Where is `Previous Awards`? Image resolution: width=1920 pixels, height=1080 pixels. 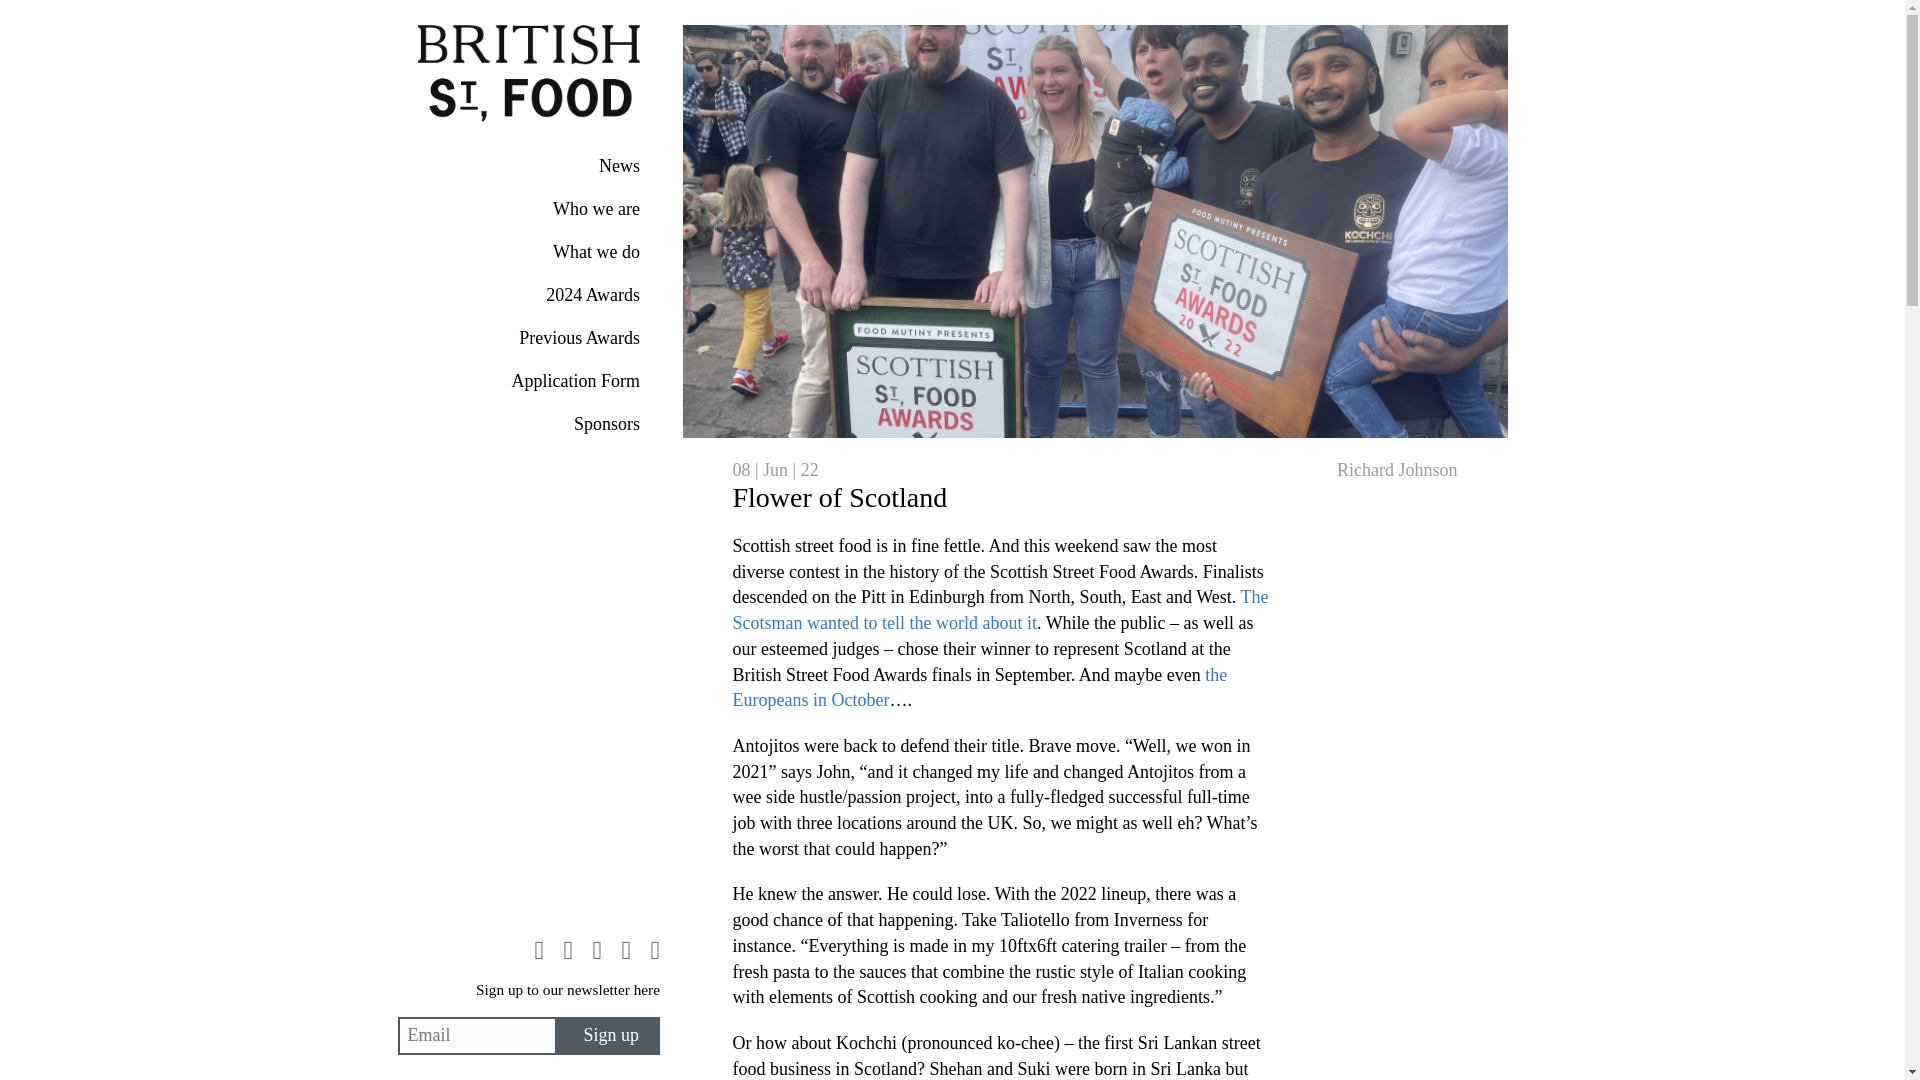
Previous Awards is located at coordinates (528, 338).